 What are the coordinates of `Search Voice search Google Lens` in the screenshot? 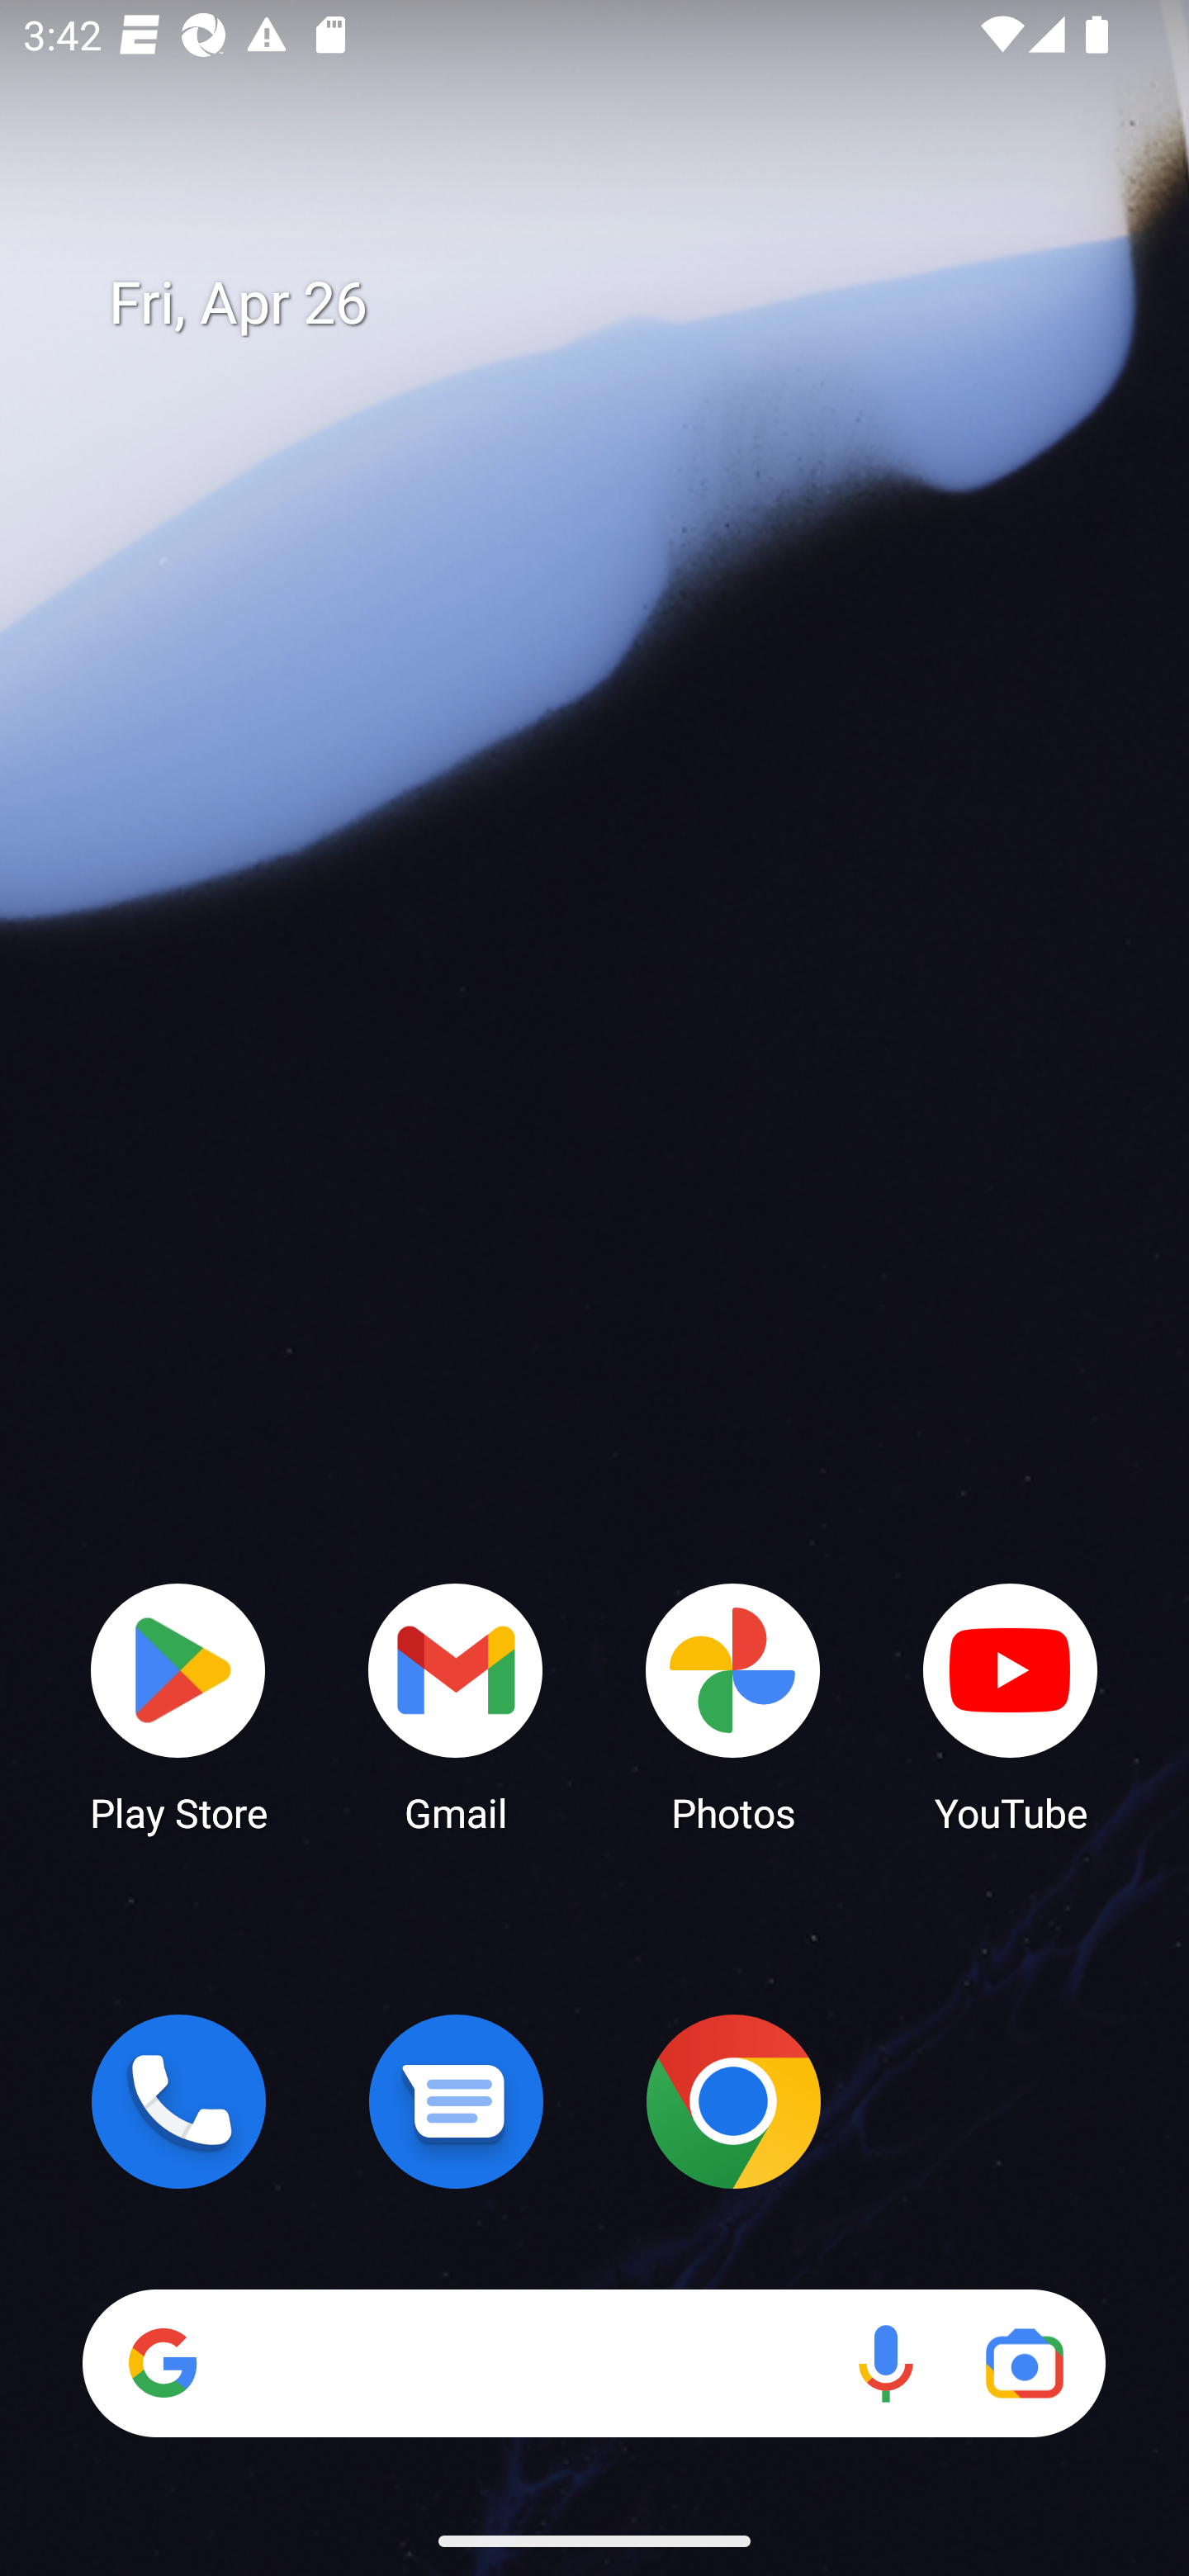 It's located at (594, 2363).